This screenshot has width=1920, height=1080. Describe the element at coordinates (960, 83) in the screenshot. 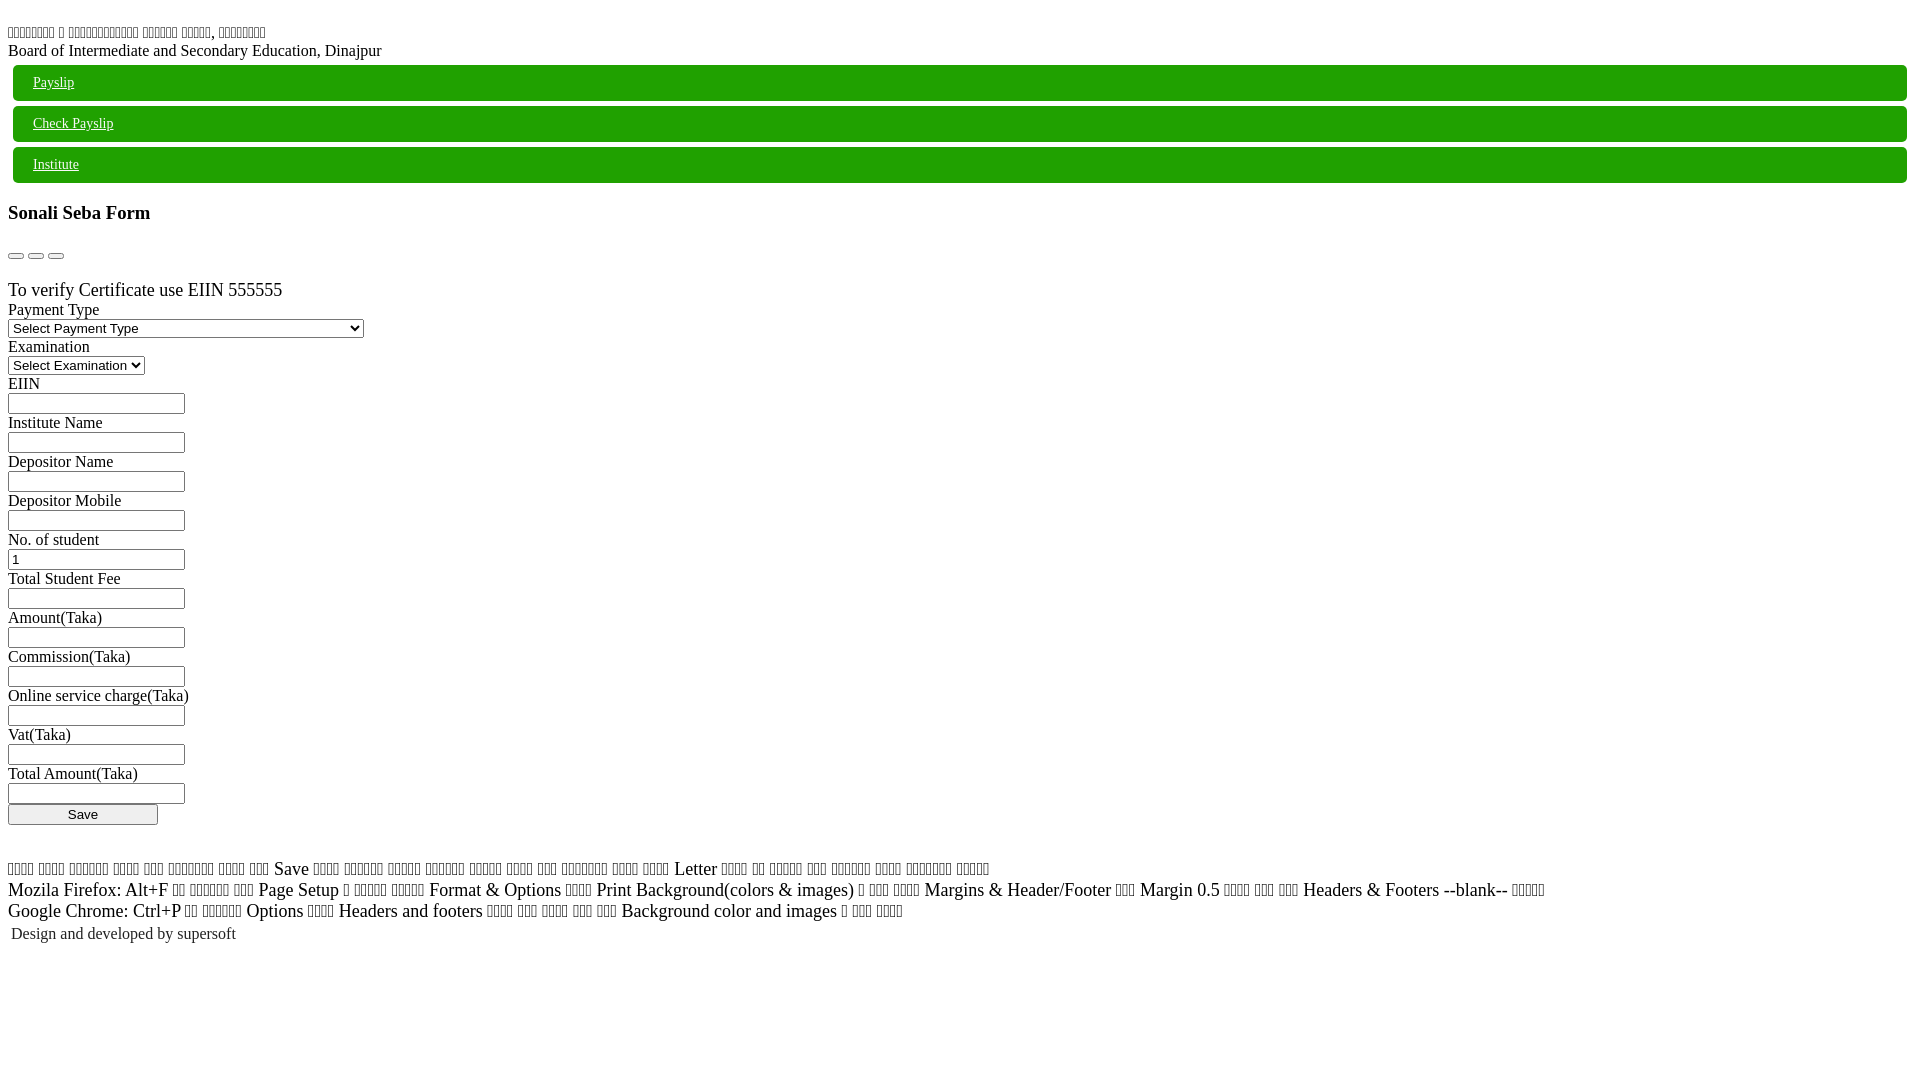

I see `Payslip` at that location.